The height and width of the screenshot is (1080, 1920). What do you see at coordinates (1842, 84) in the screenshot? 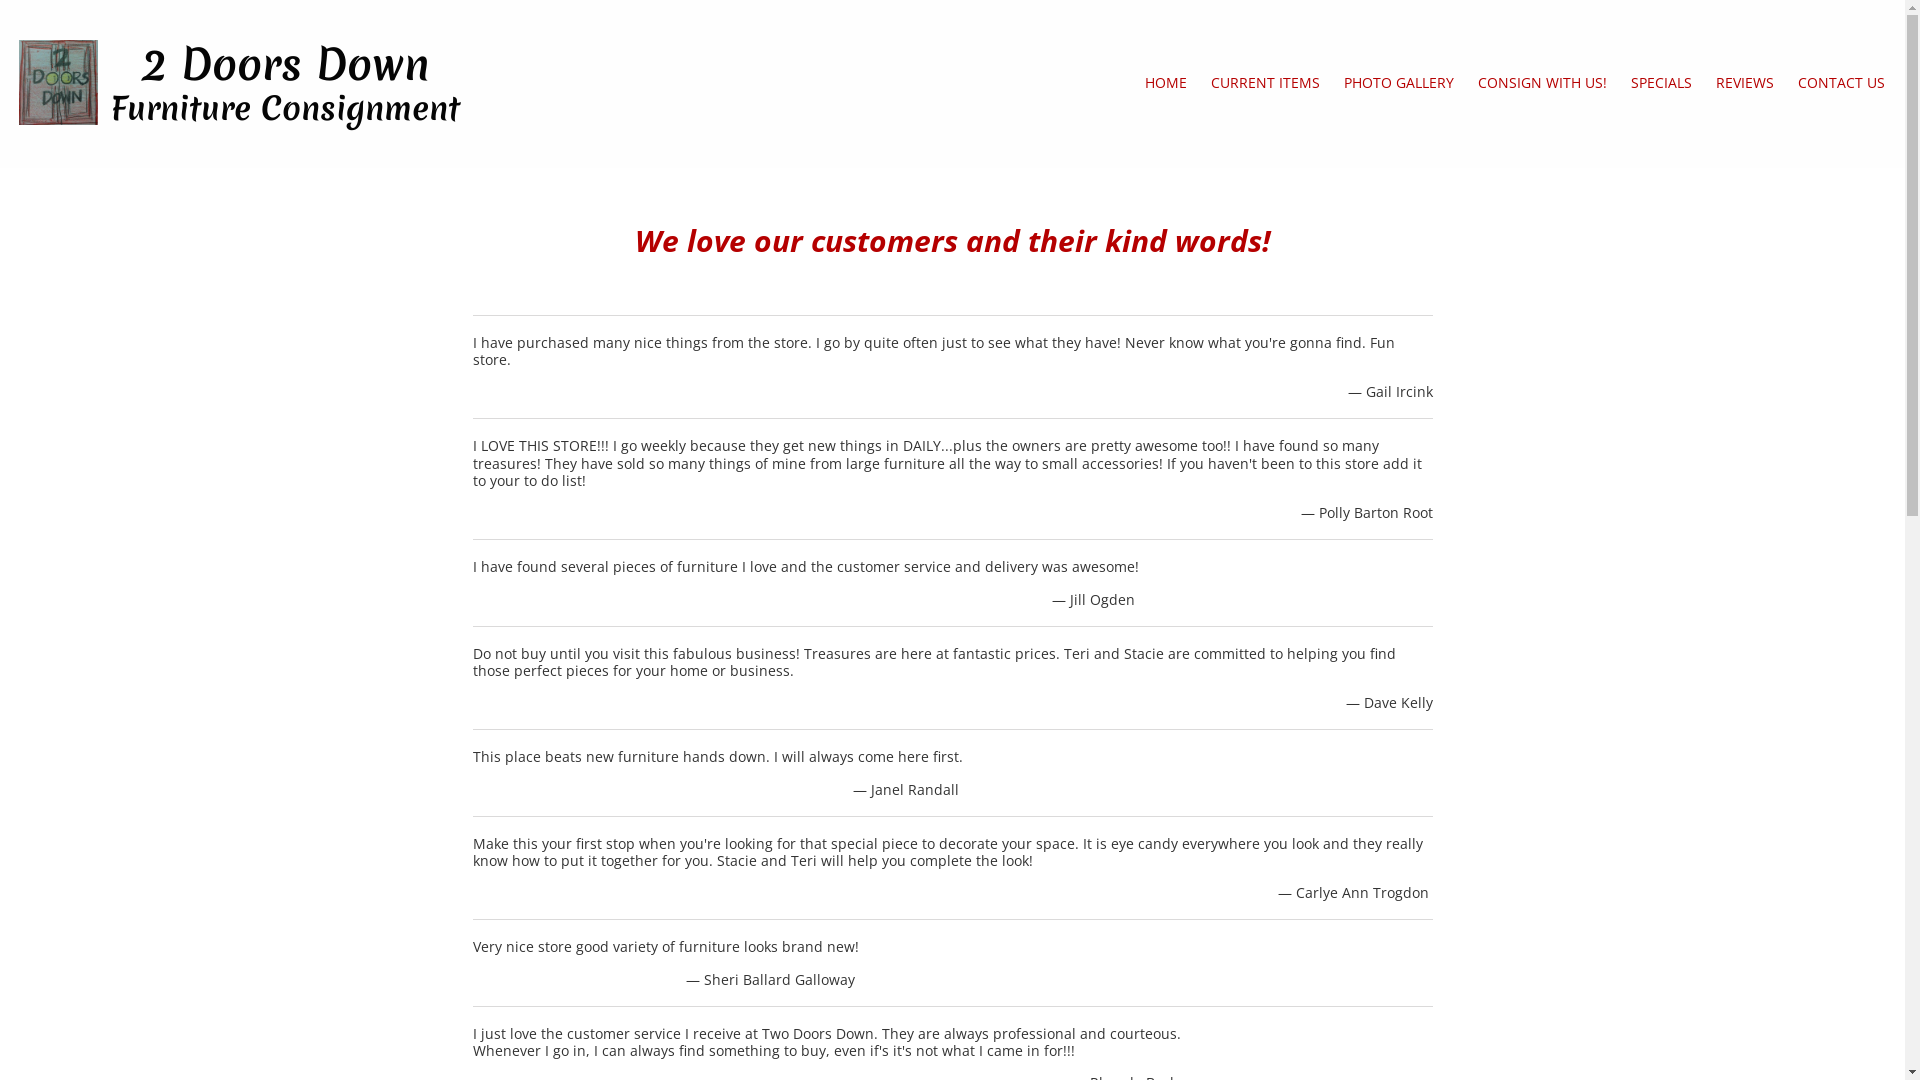
I see `CONTACT US` at bounding box center [1842, 84].